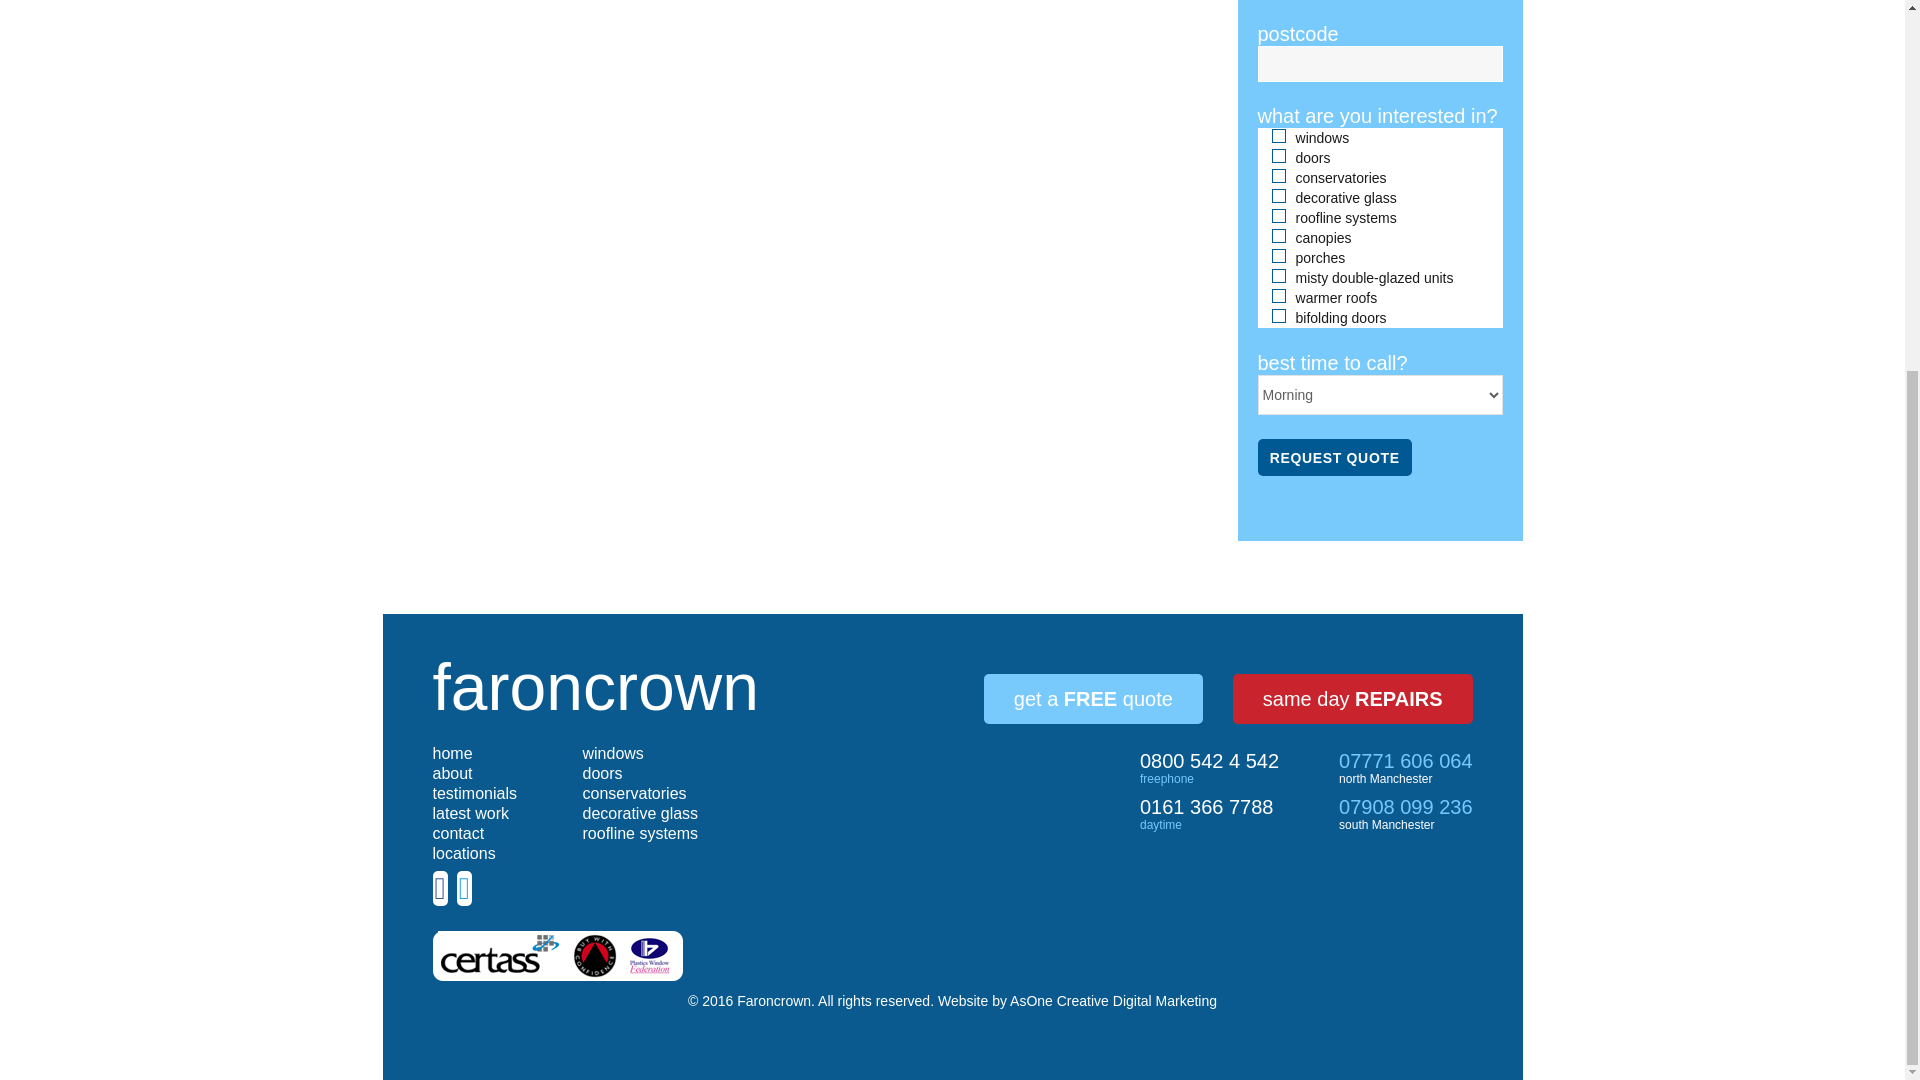 The width and height of the screenshot is (1920, 1080). I want to click on request quote, so click(1334, 457).